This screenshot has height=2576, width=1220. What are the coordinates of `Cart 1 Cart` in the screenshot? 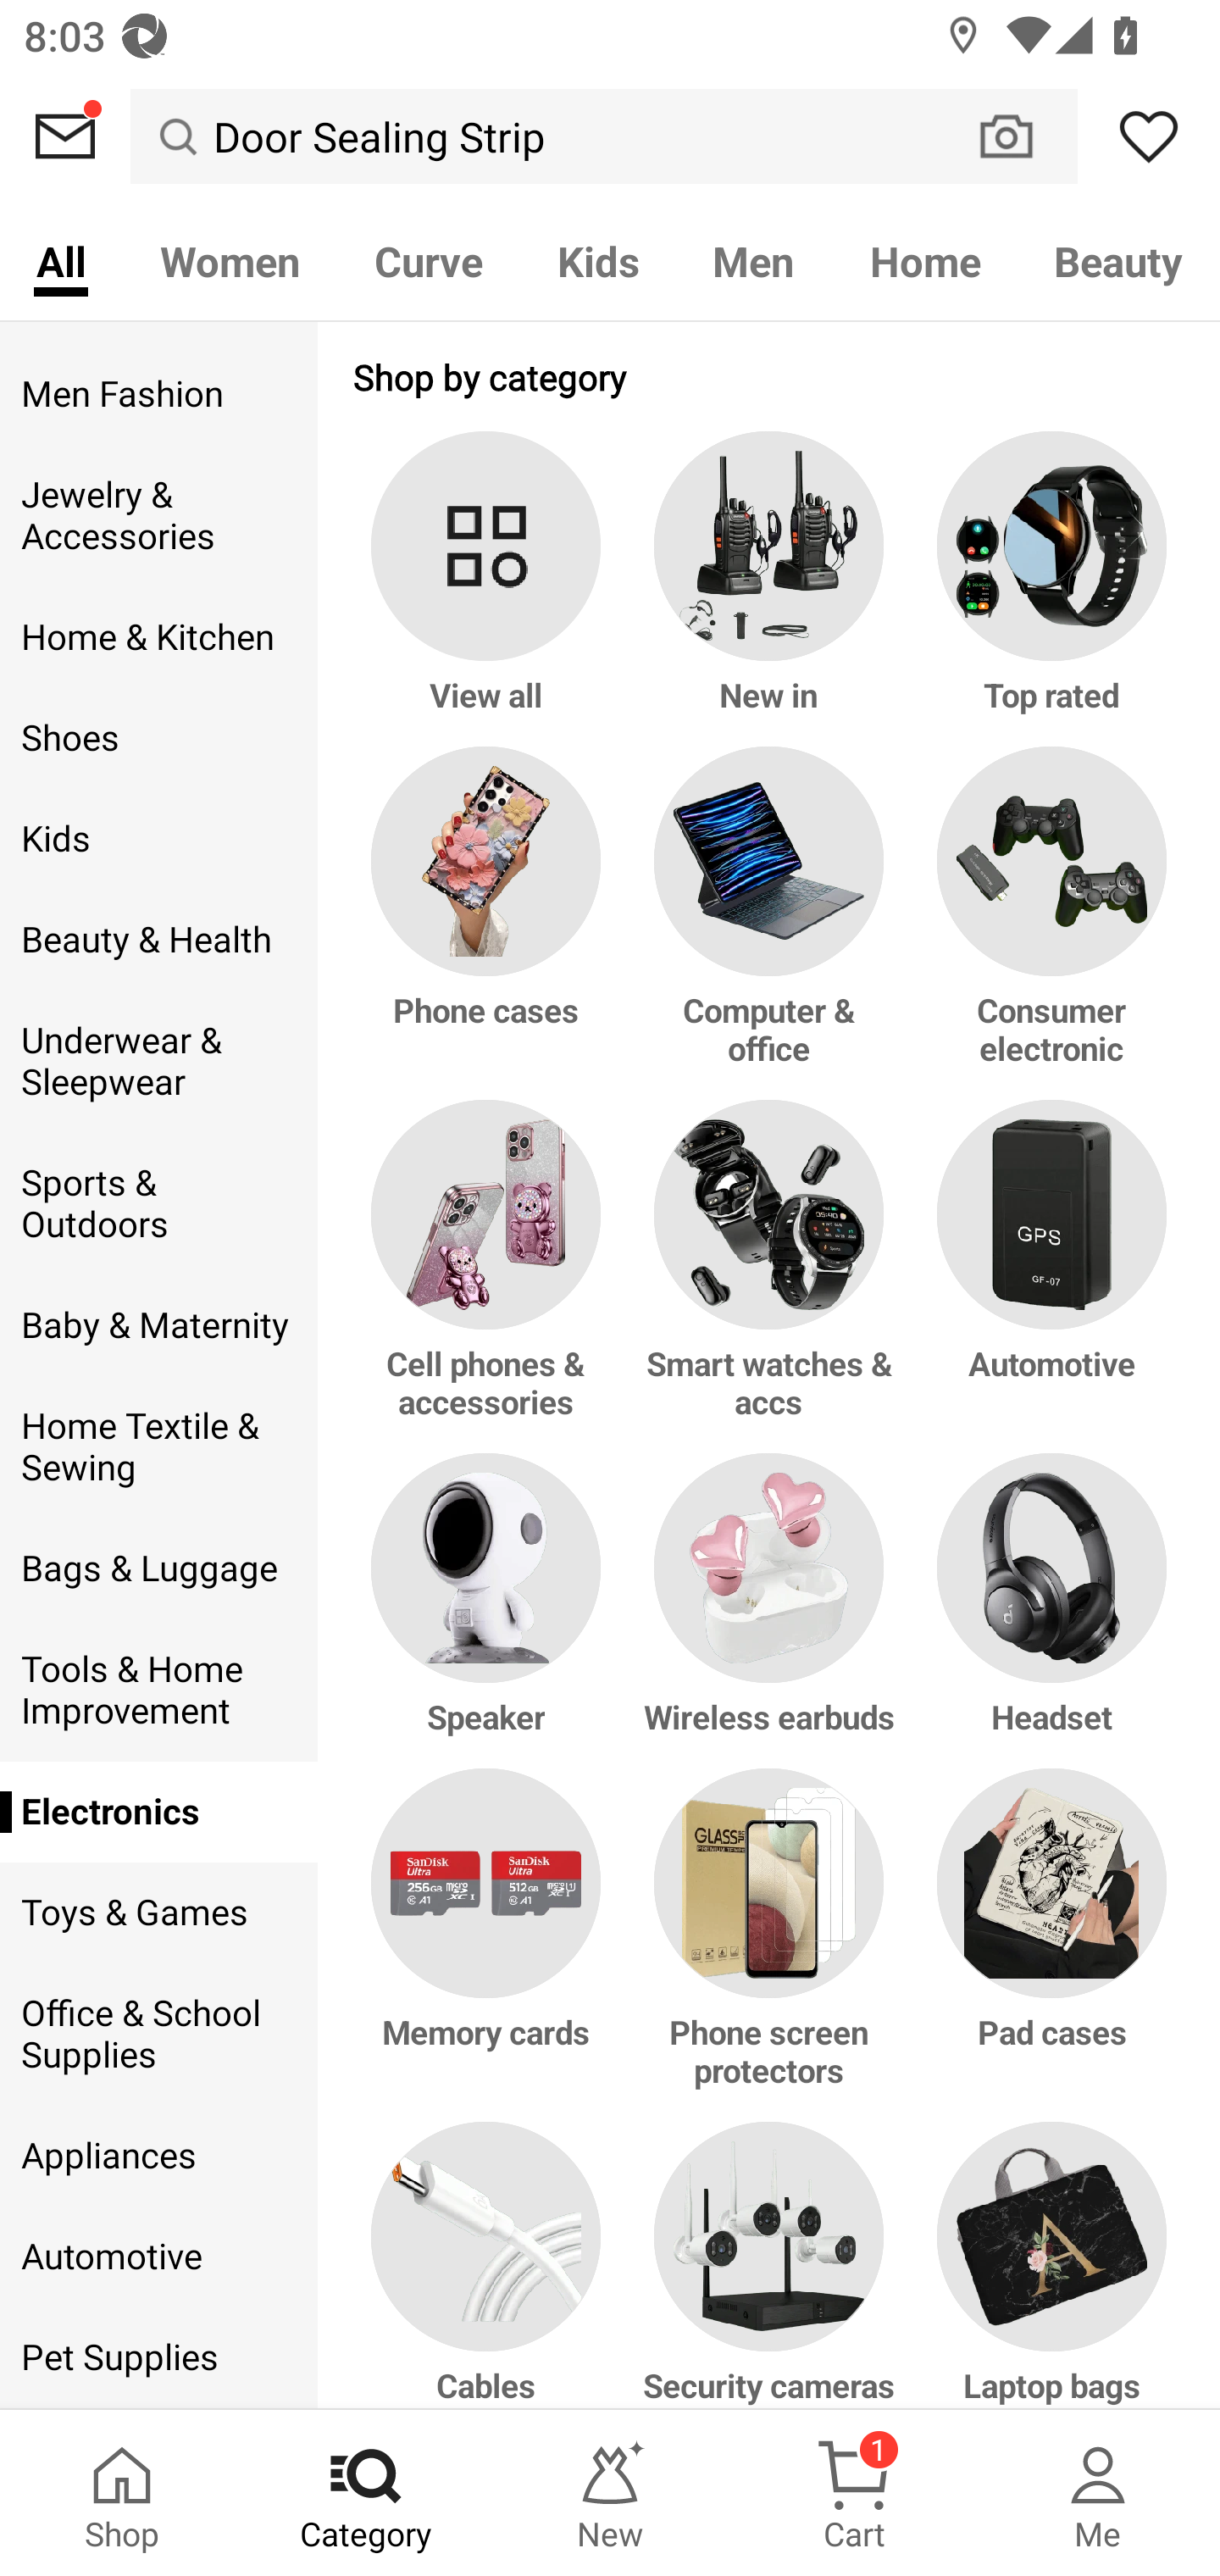 It's located at (854, 2493).